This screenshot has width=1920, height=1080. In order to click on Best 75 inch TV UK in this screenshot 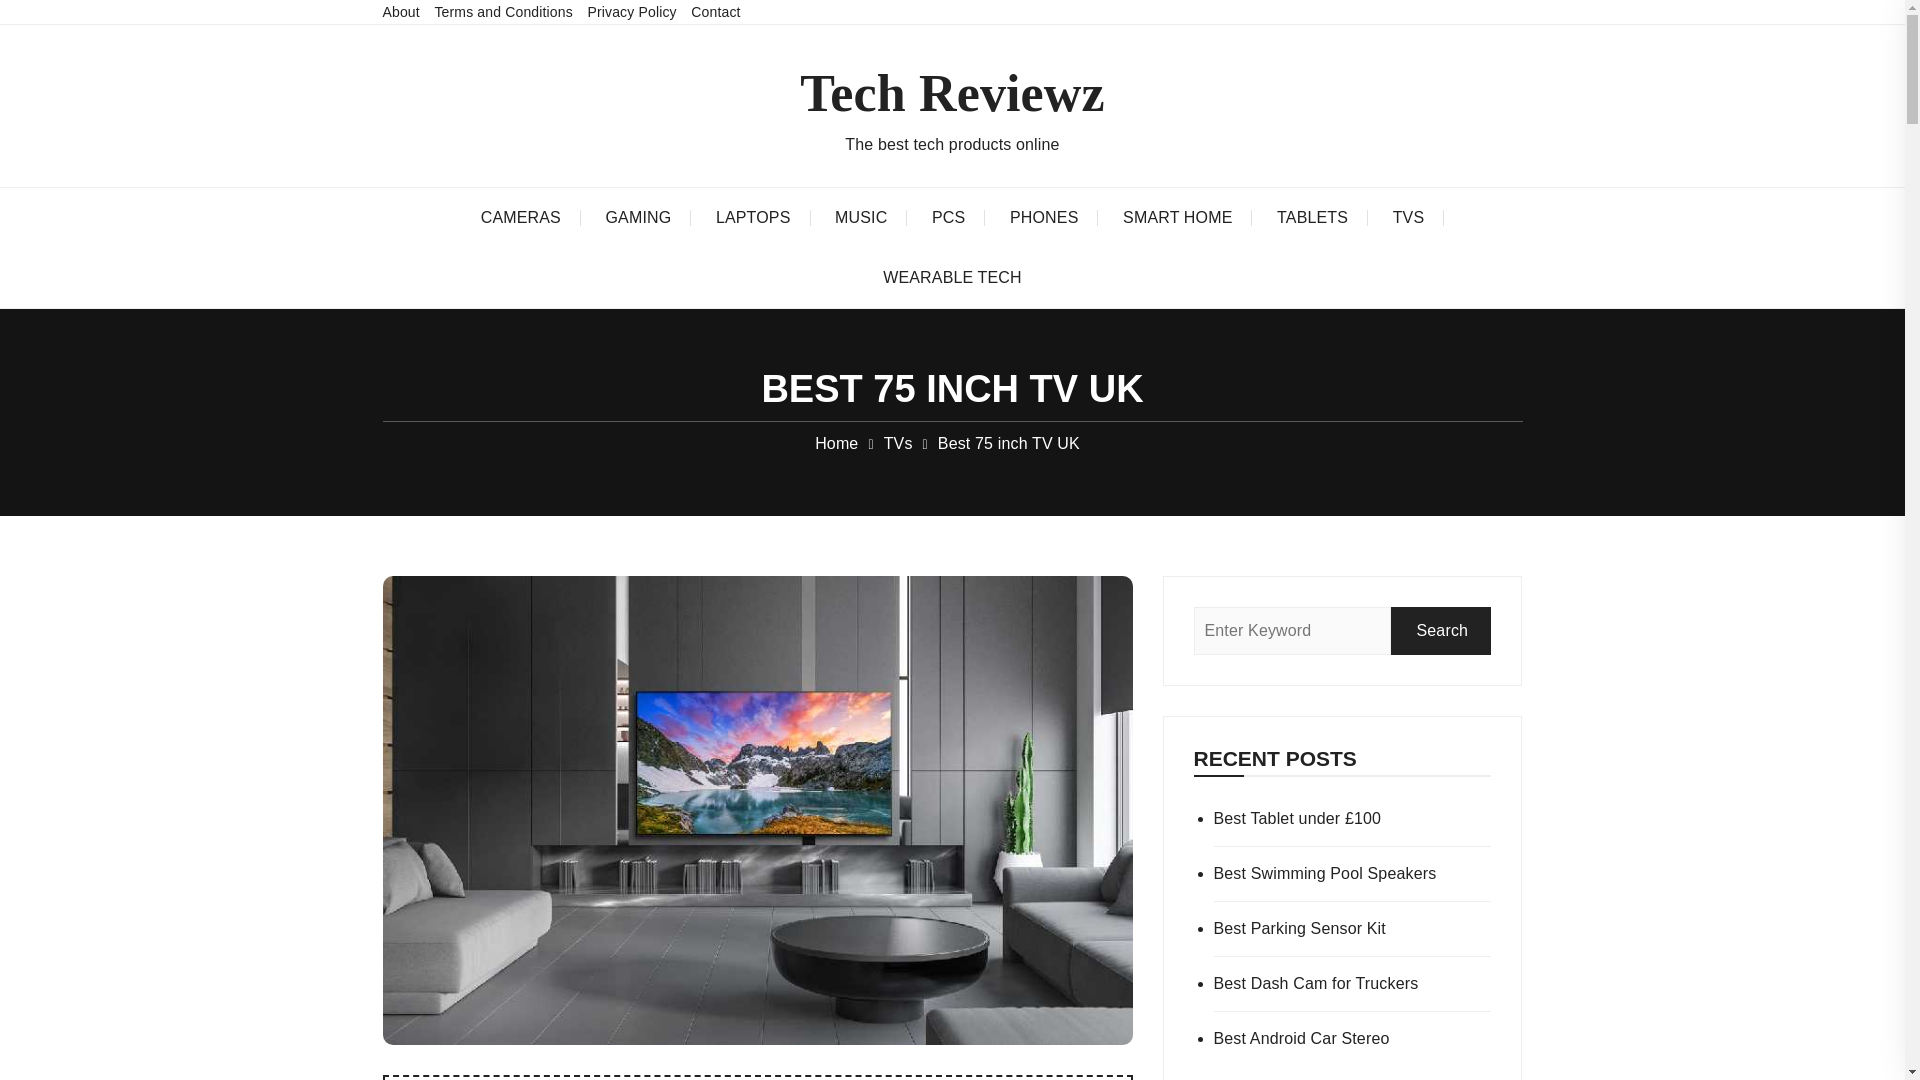, I will do `click(1008, 444)`.